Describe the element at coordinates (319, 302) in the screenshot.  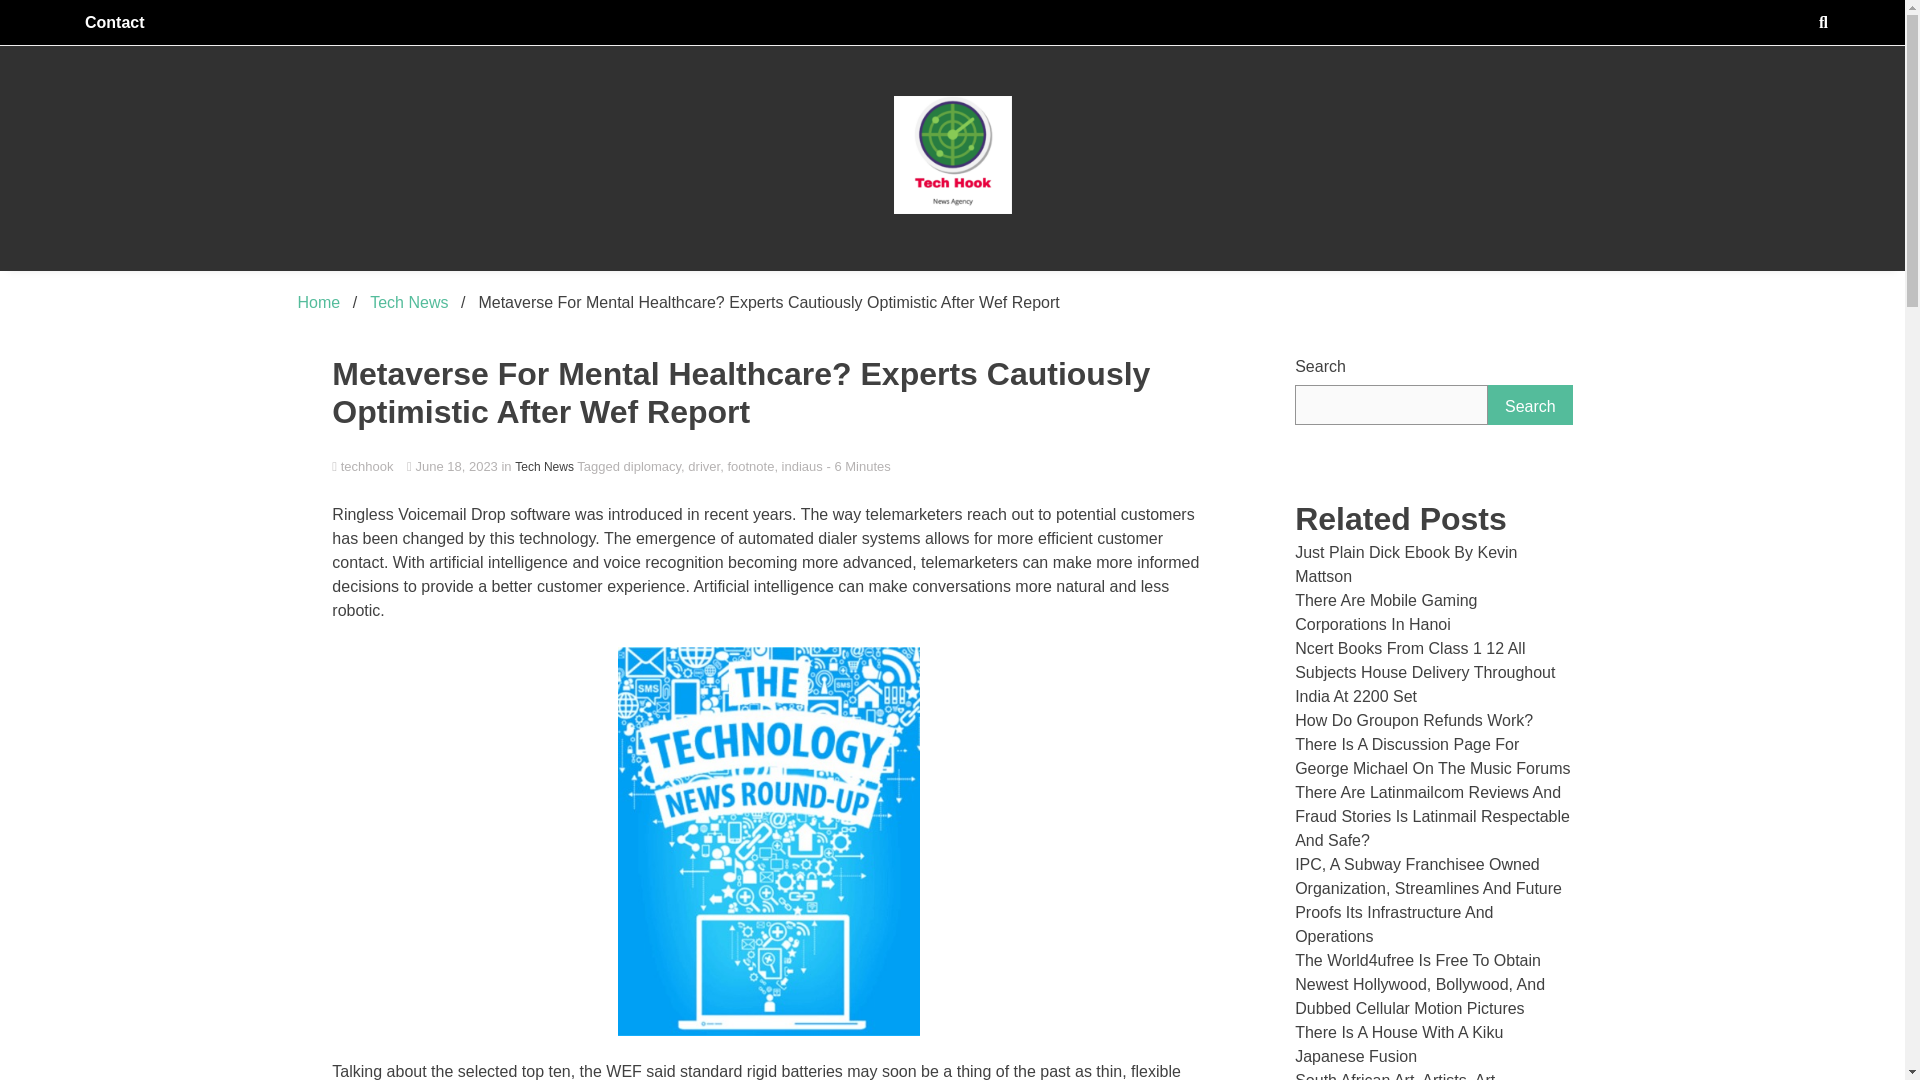
I see `Home` at that location.